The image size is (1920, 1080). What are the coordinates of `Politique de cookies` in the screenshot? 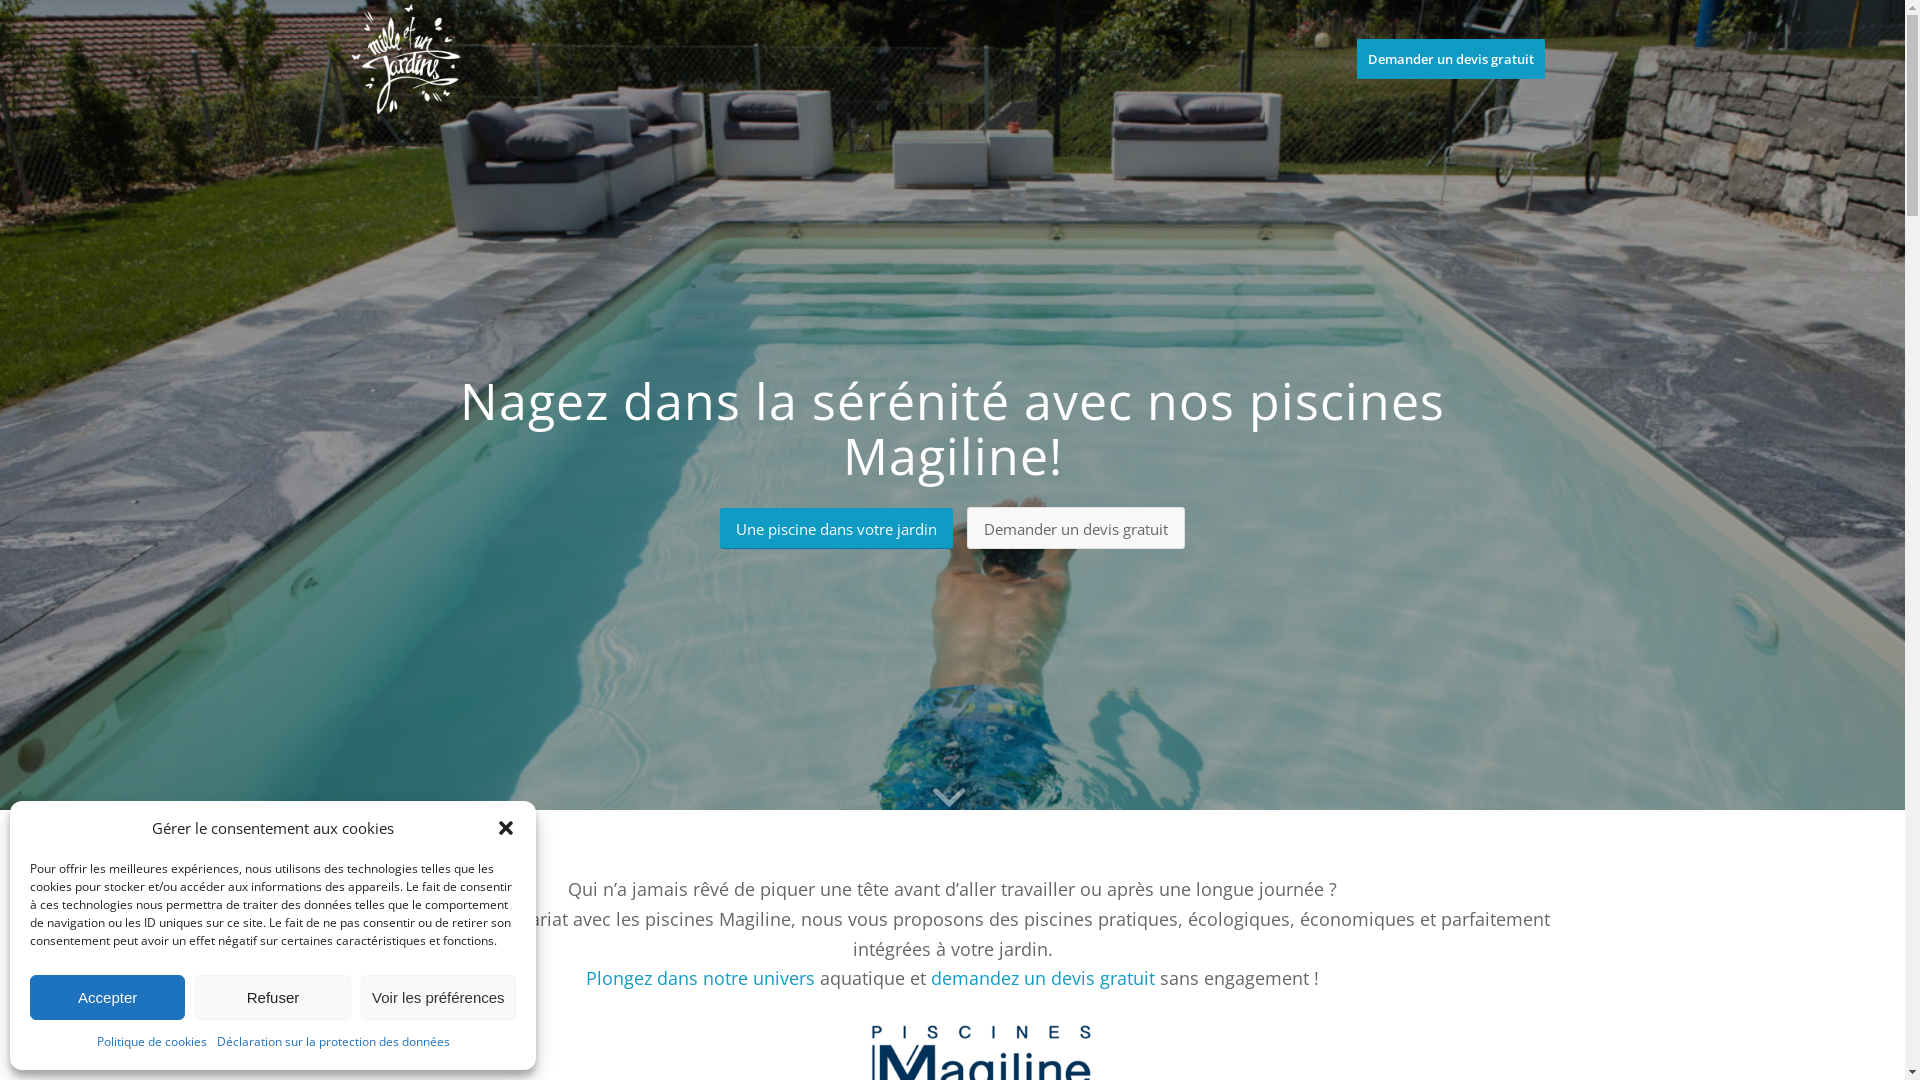 It's located at (151, 1042).